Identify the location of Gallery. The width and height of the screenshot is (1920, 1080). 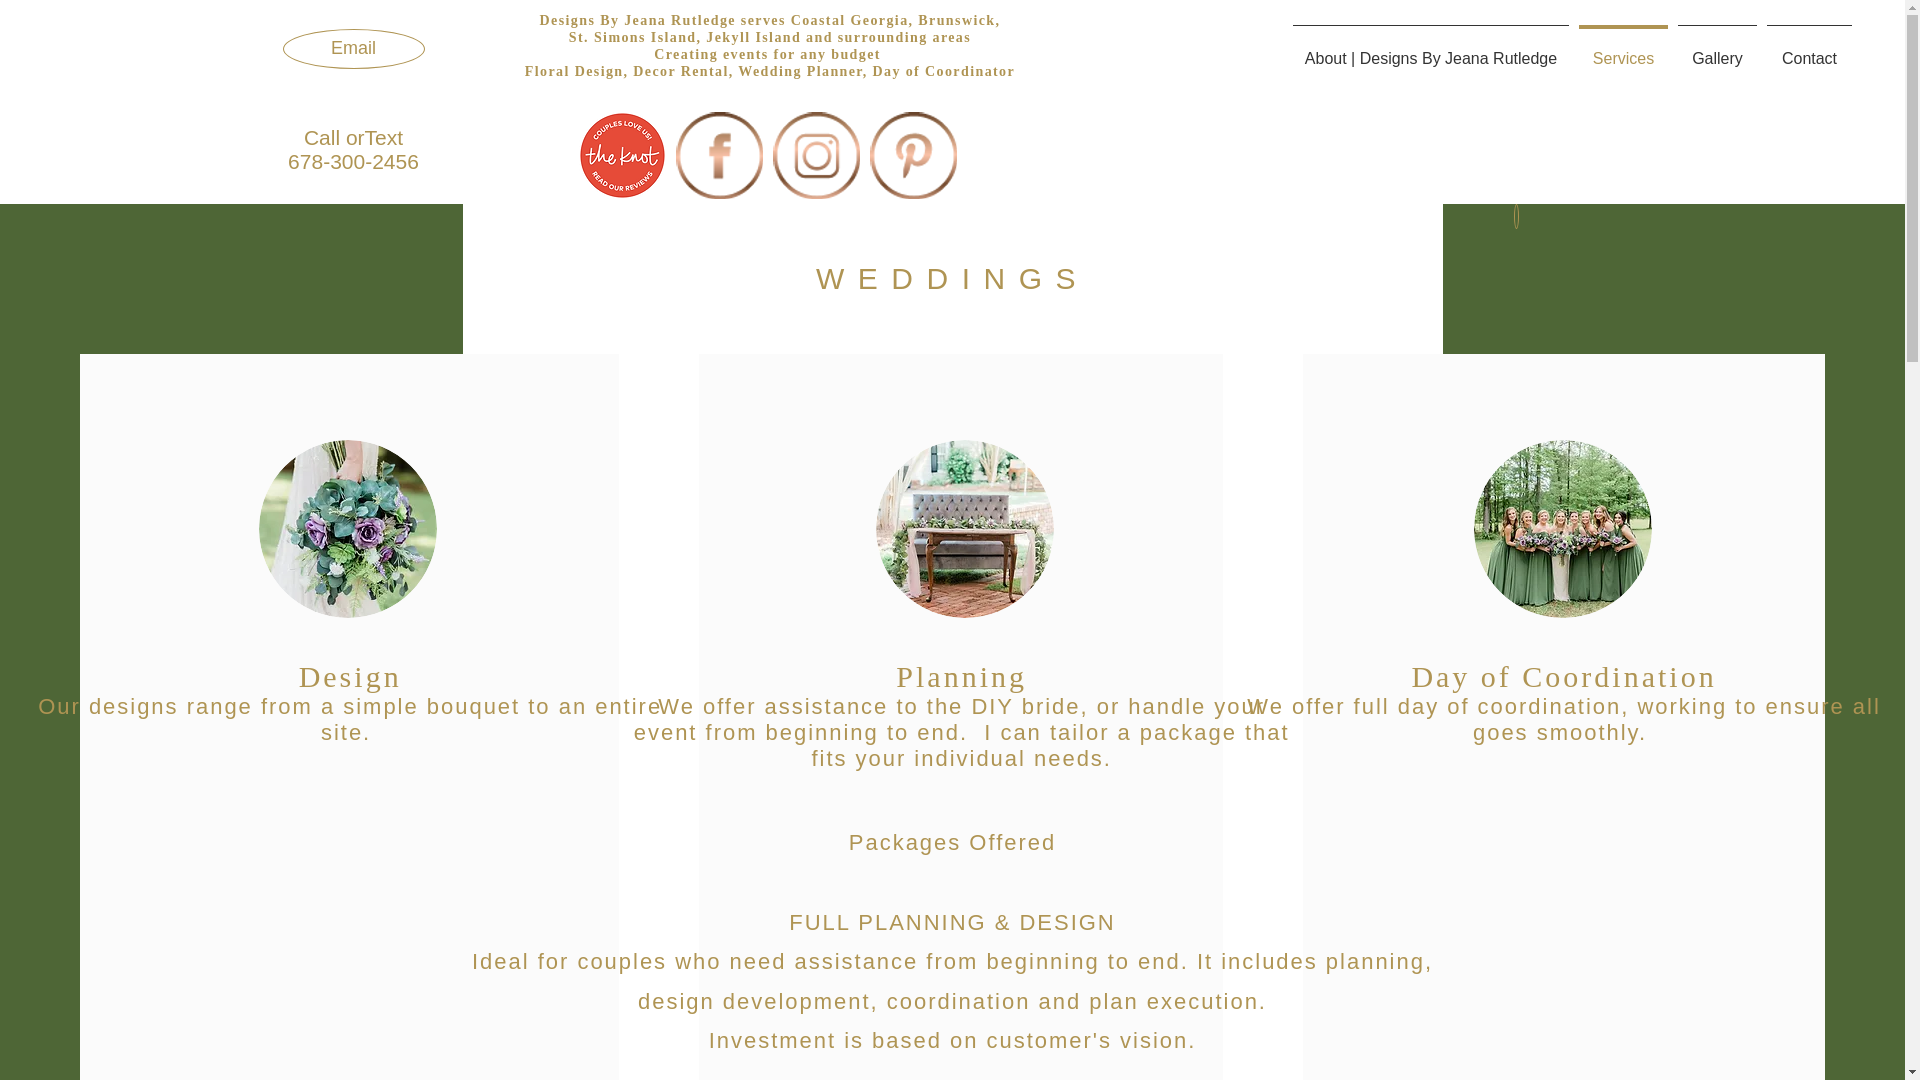
(1717, 49).